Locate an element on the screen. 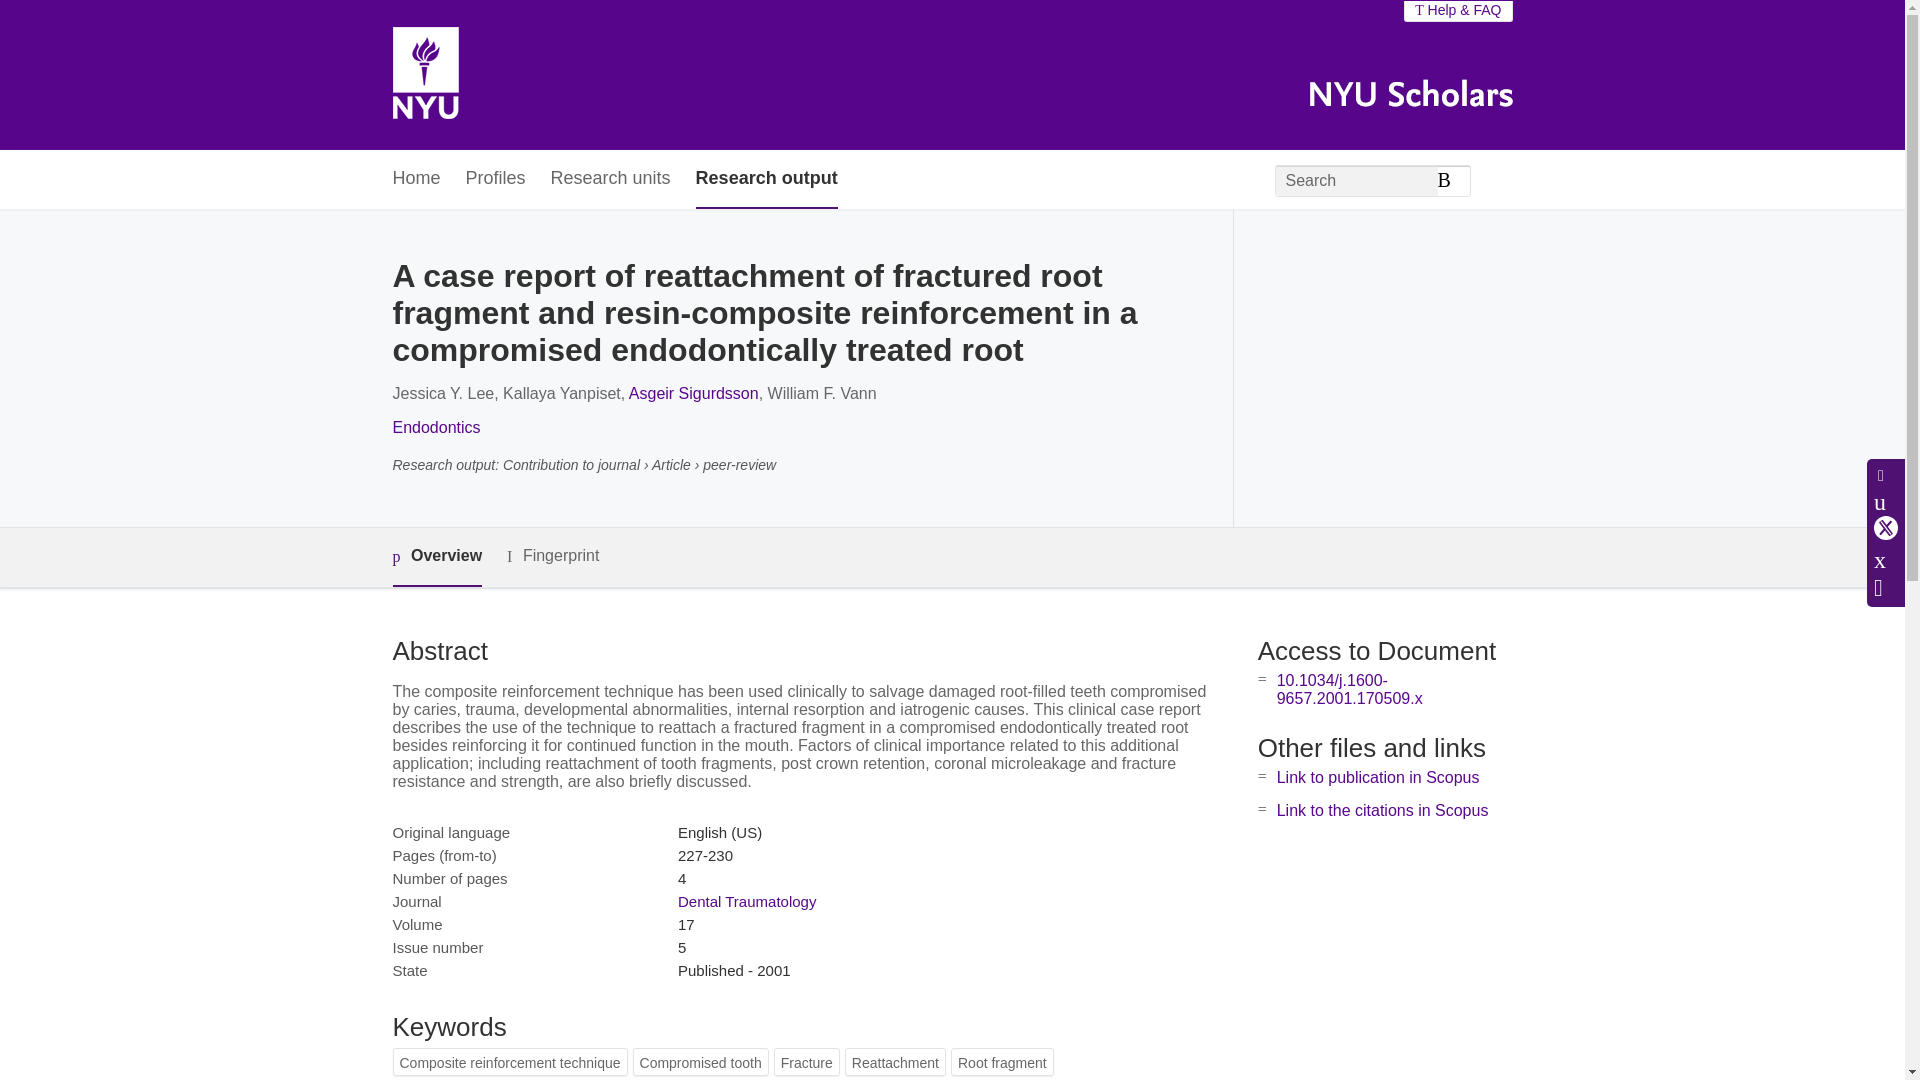 Image resolution: width=1920 pixels, height=1080 pixels. Overview is located at coordinates (436, 558).